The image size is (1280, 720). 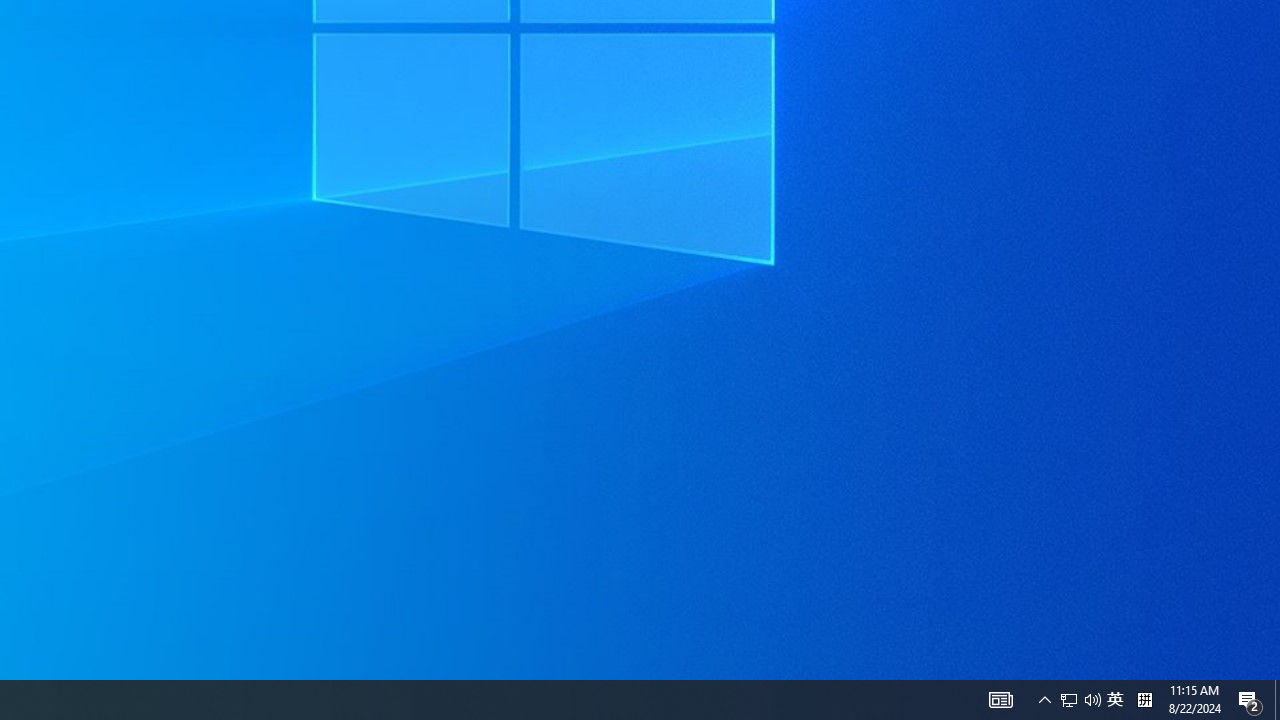 What do you see at coordinates (1250, 700) in the screenshot?
I see `Action Center, 2 new notifications` at bounding box center [1250, 700].